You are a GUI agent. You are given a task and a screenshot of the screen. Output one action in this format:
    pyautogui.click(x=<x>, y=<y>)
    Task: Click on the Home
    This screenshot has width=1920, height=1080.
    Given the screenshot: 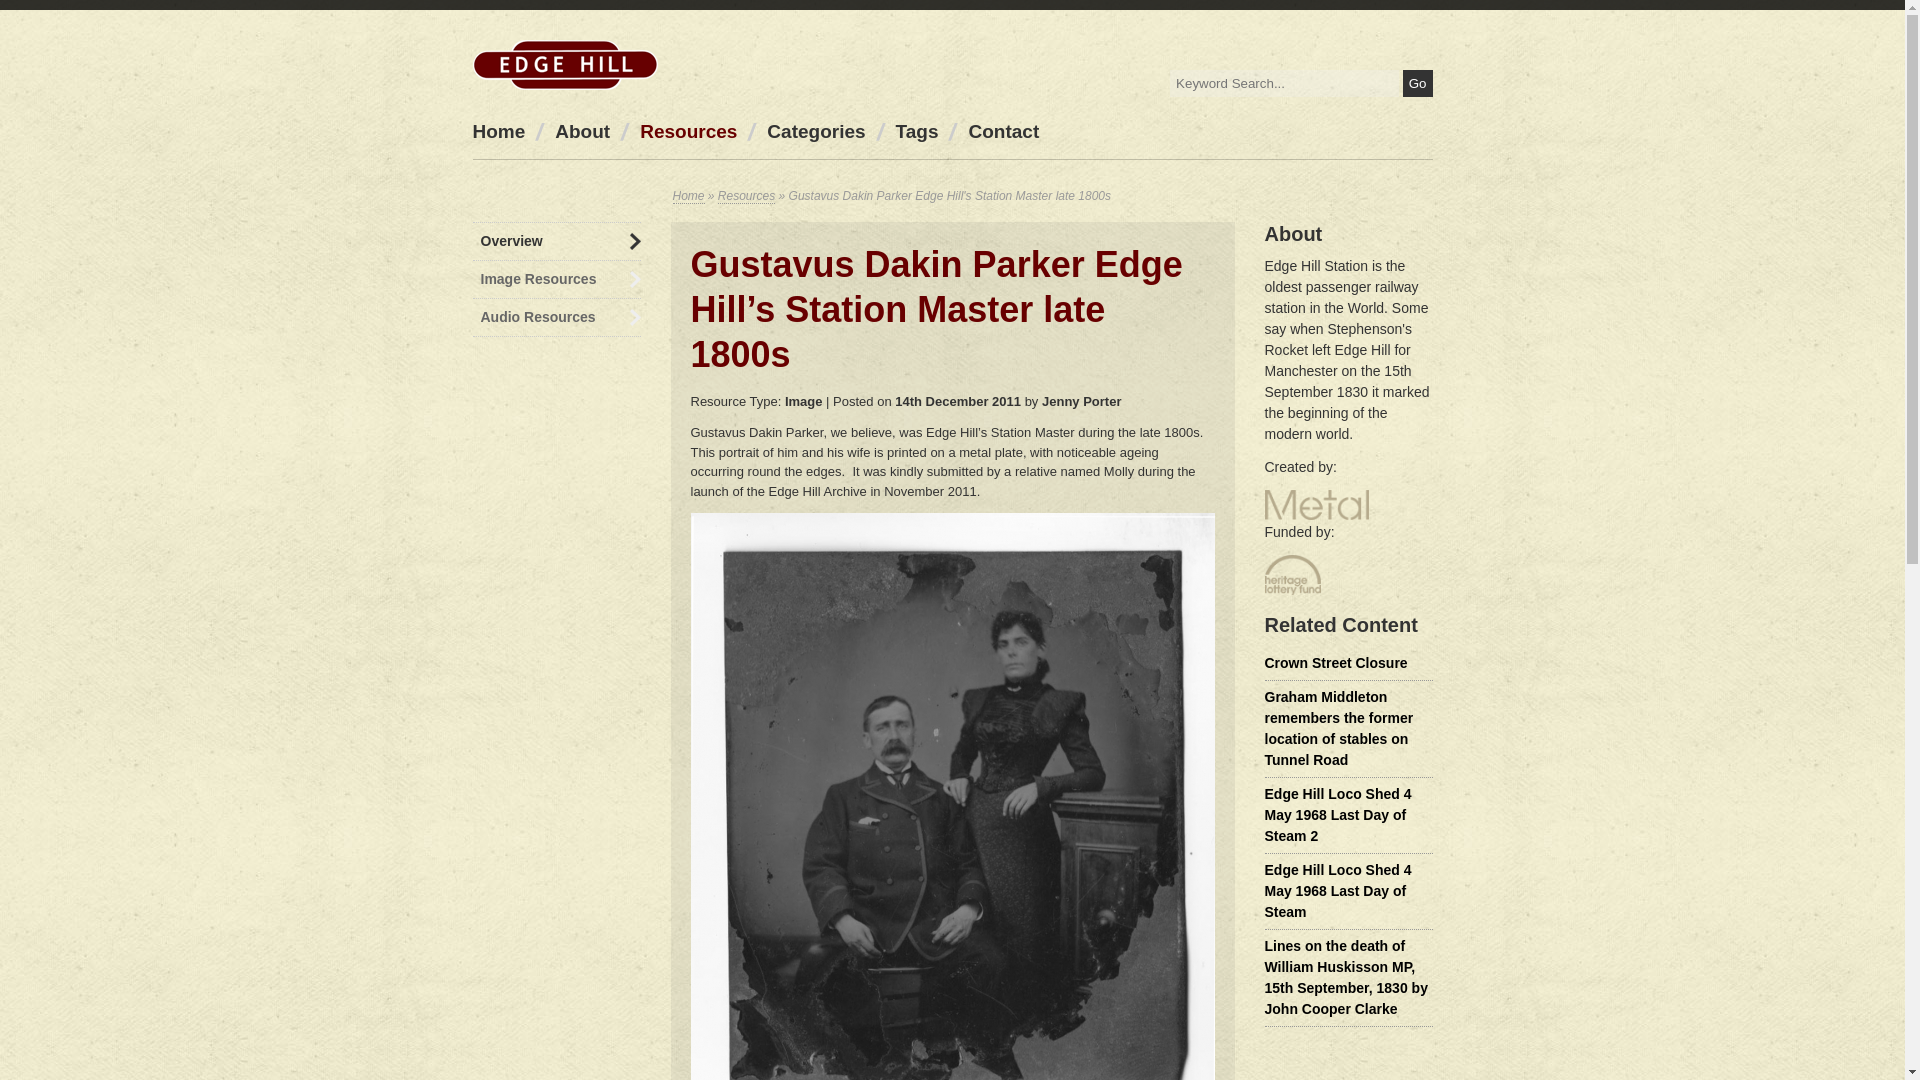 What is the action you would take?
    pyautogui.click(x=498, y=130)
    